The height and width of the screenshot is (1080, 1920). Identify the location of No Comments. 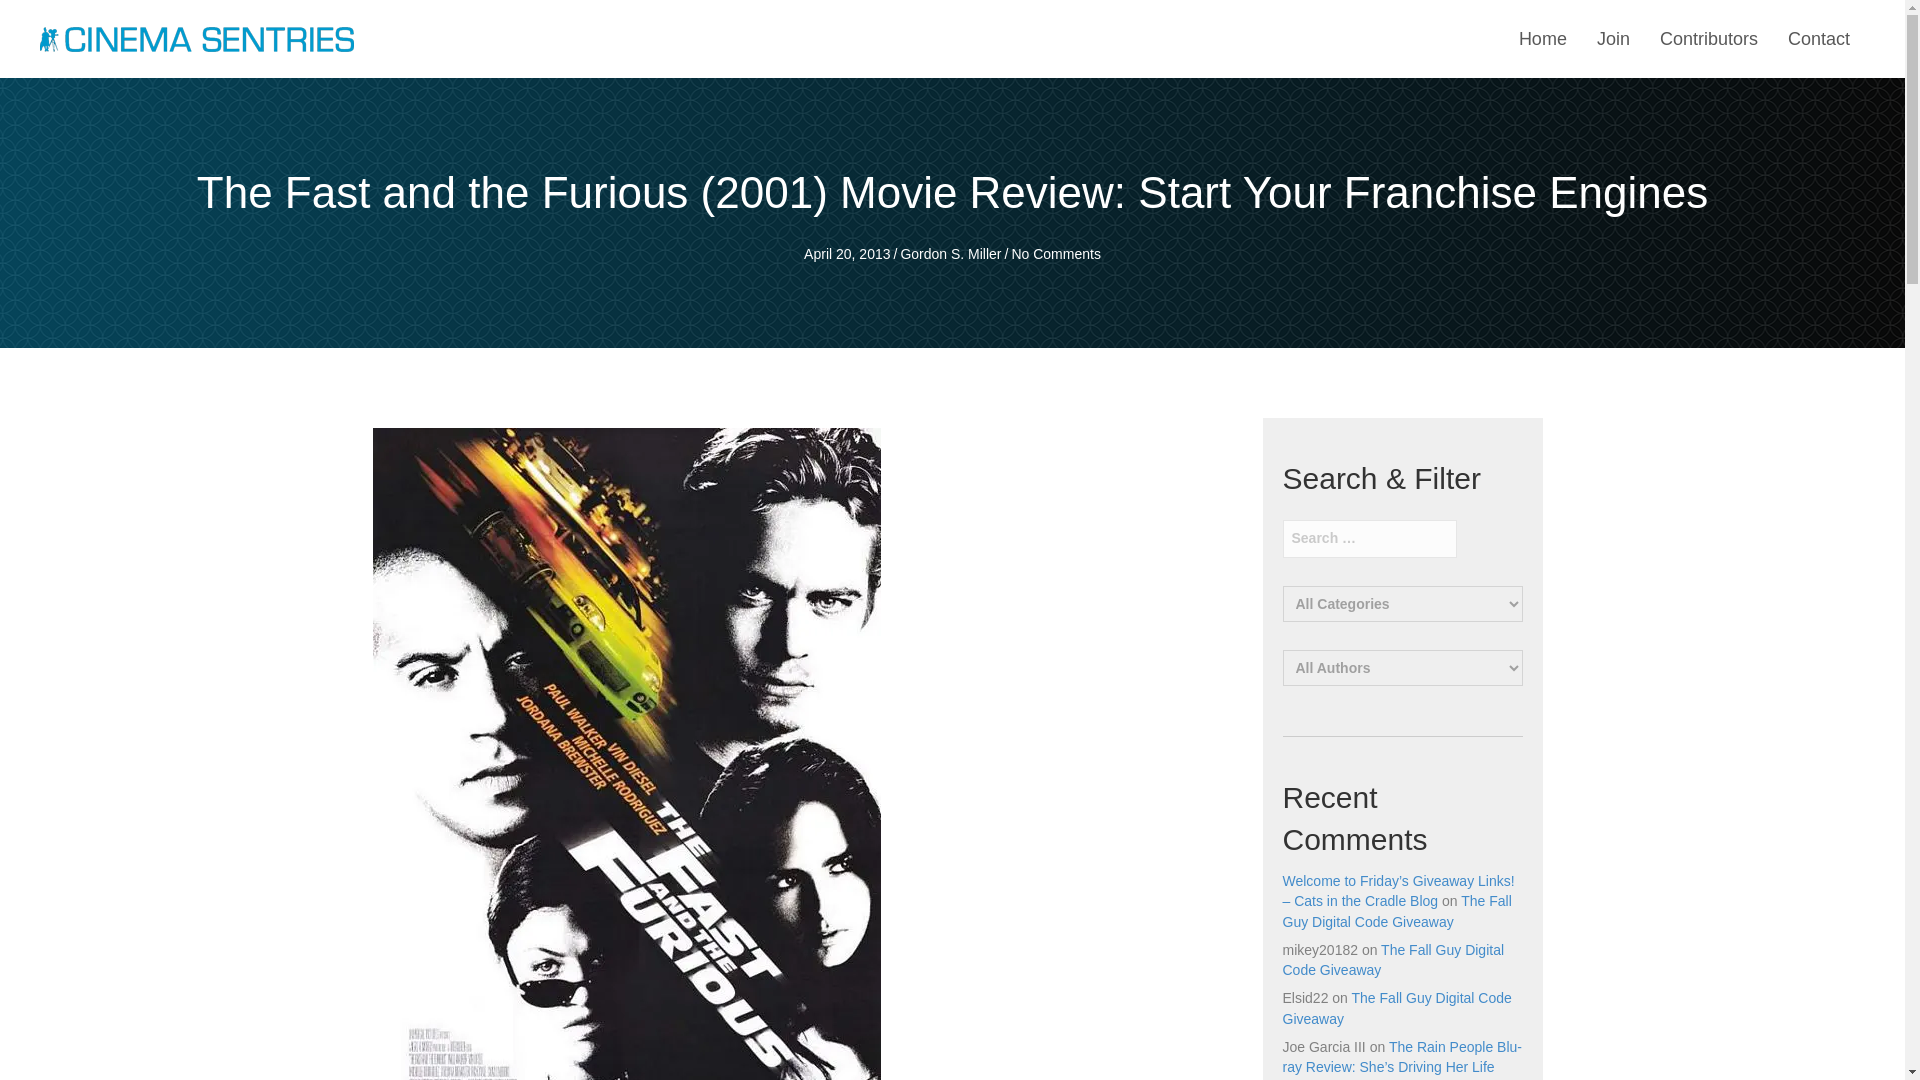
(1056, 254).